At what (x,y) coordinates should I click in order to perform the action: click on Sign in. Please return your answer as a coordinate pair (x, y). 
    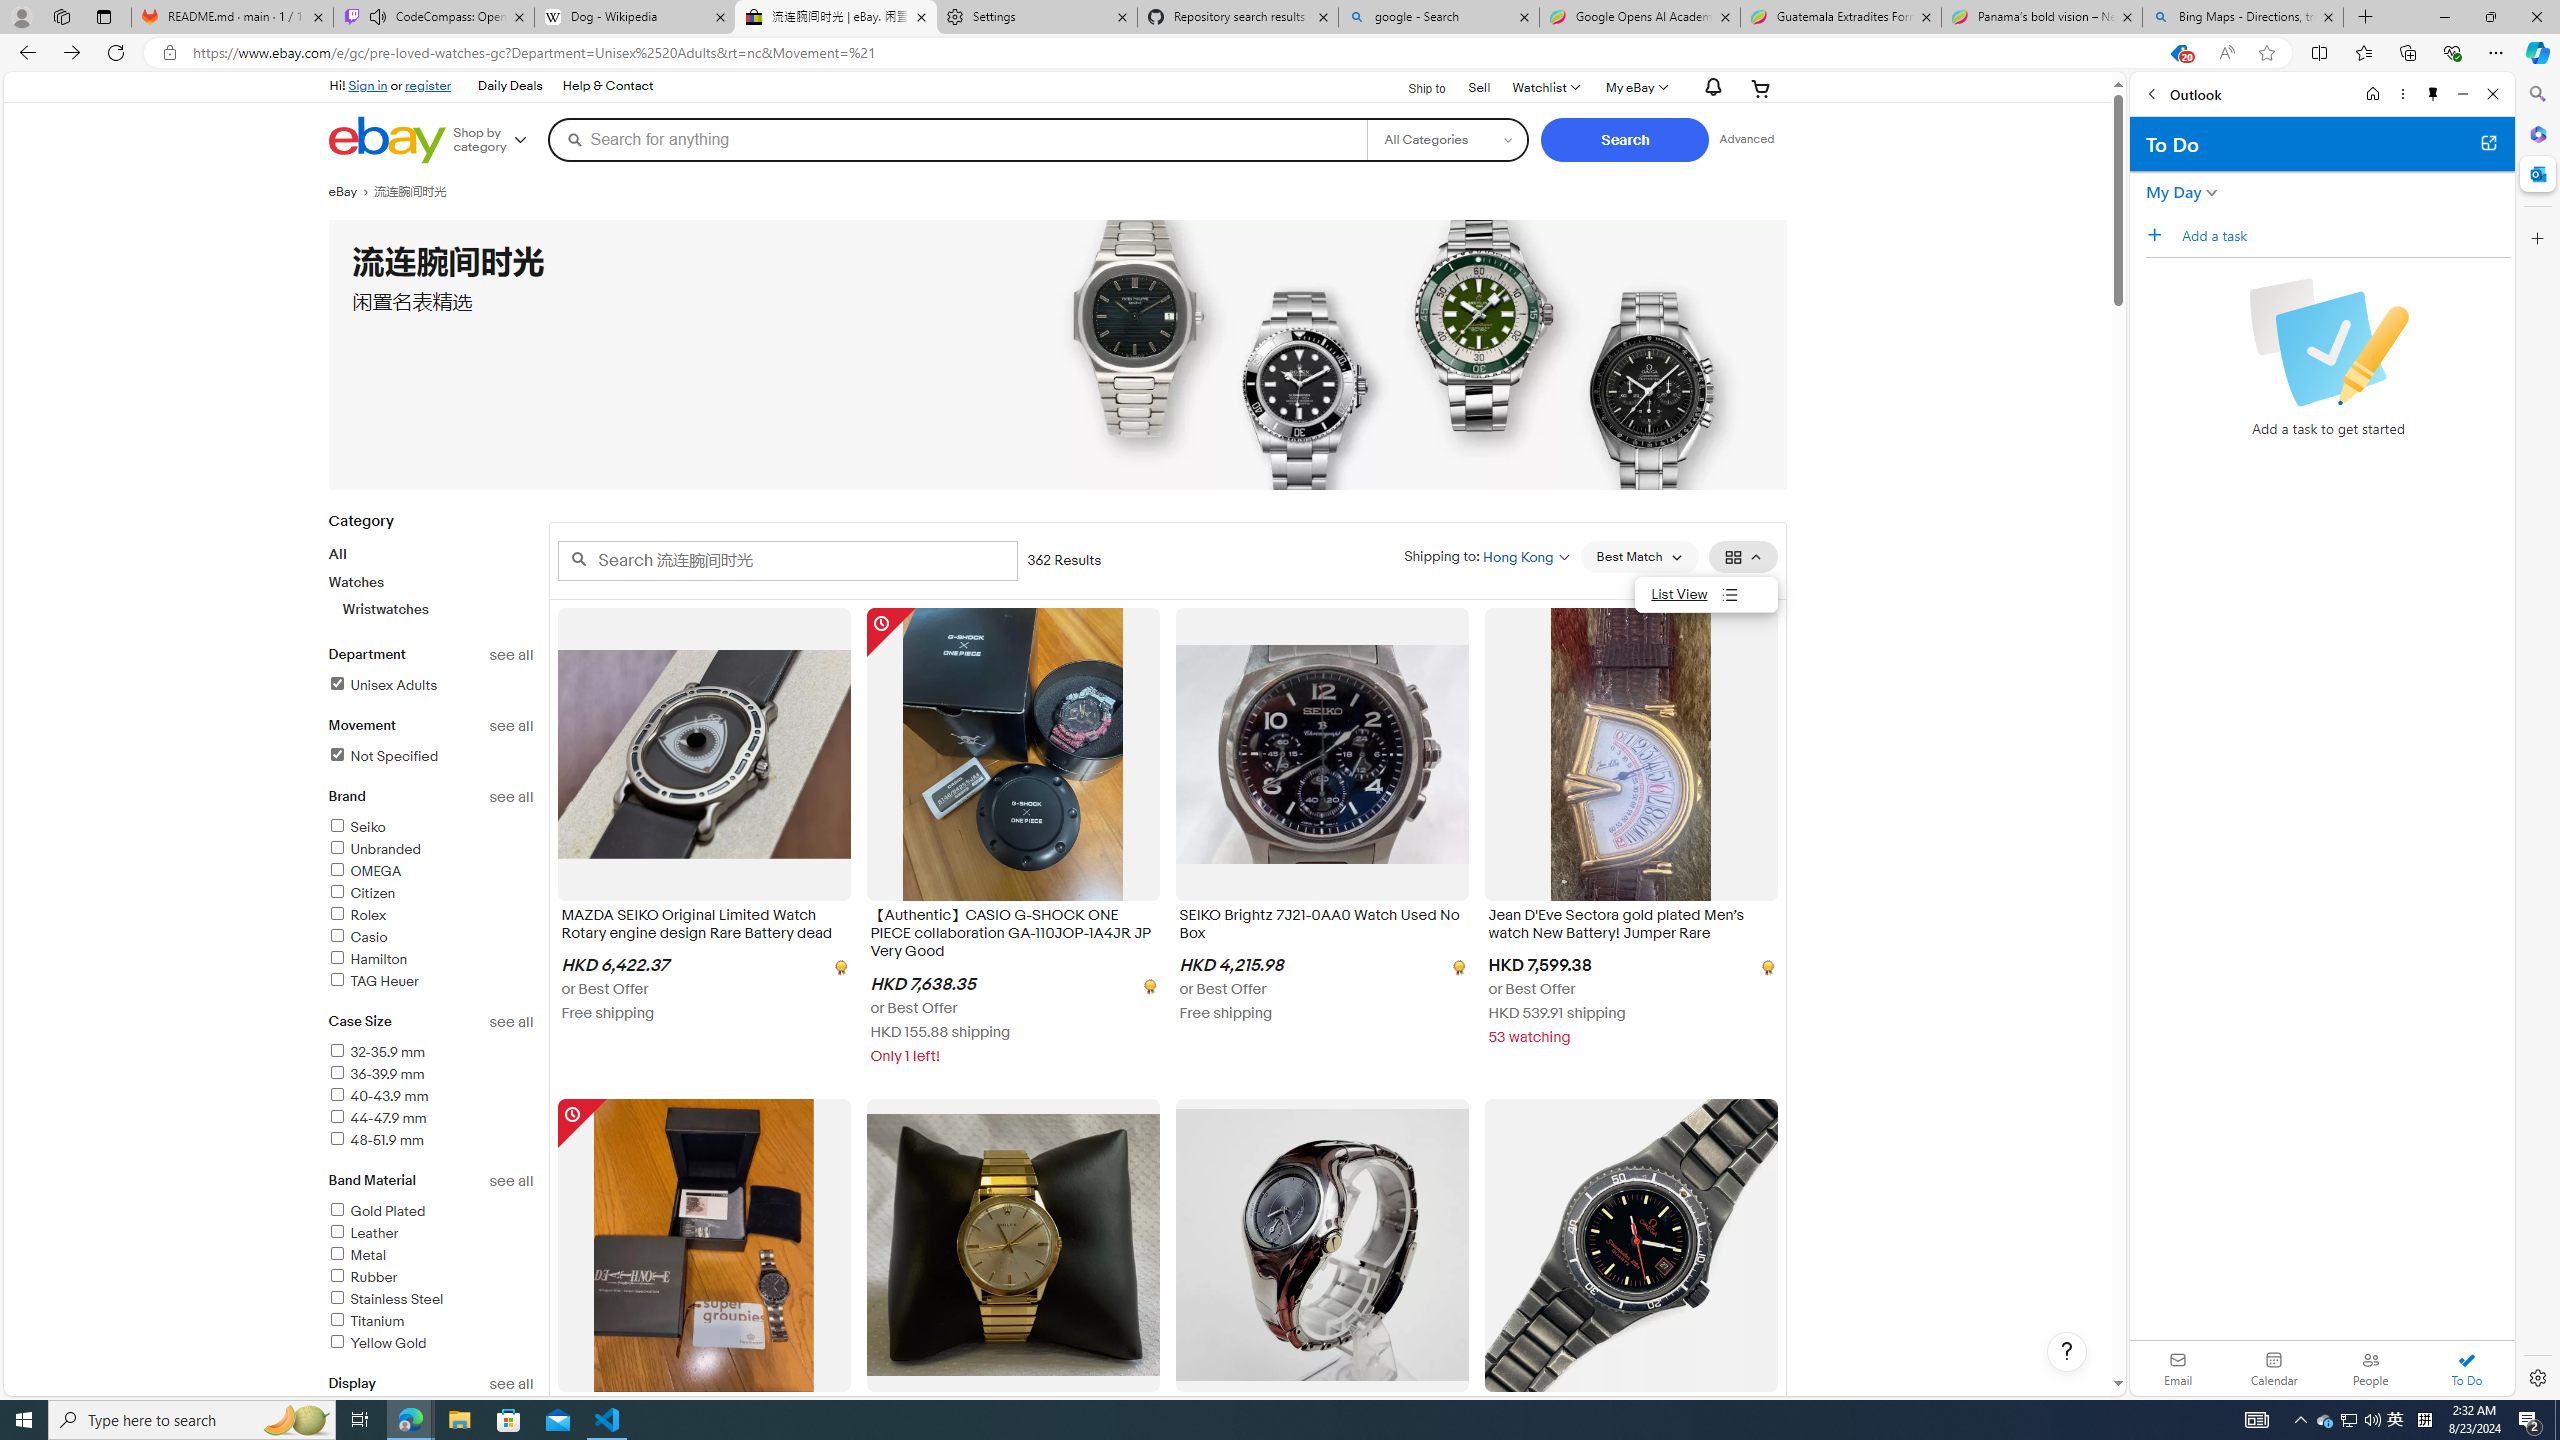
    Looking at the image, I should click on (368, 85).